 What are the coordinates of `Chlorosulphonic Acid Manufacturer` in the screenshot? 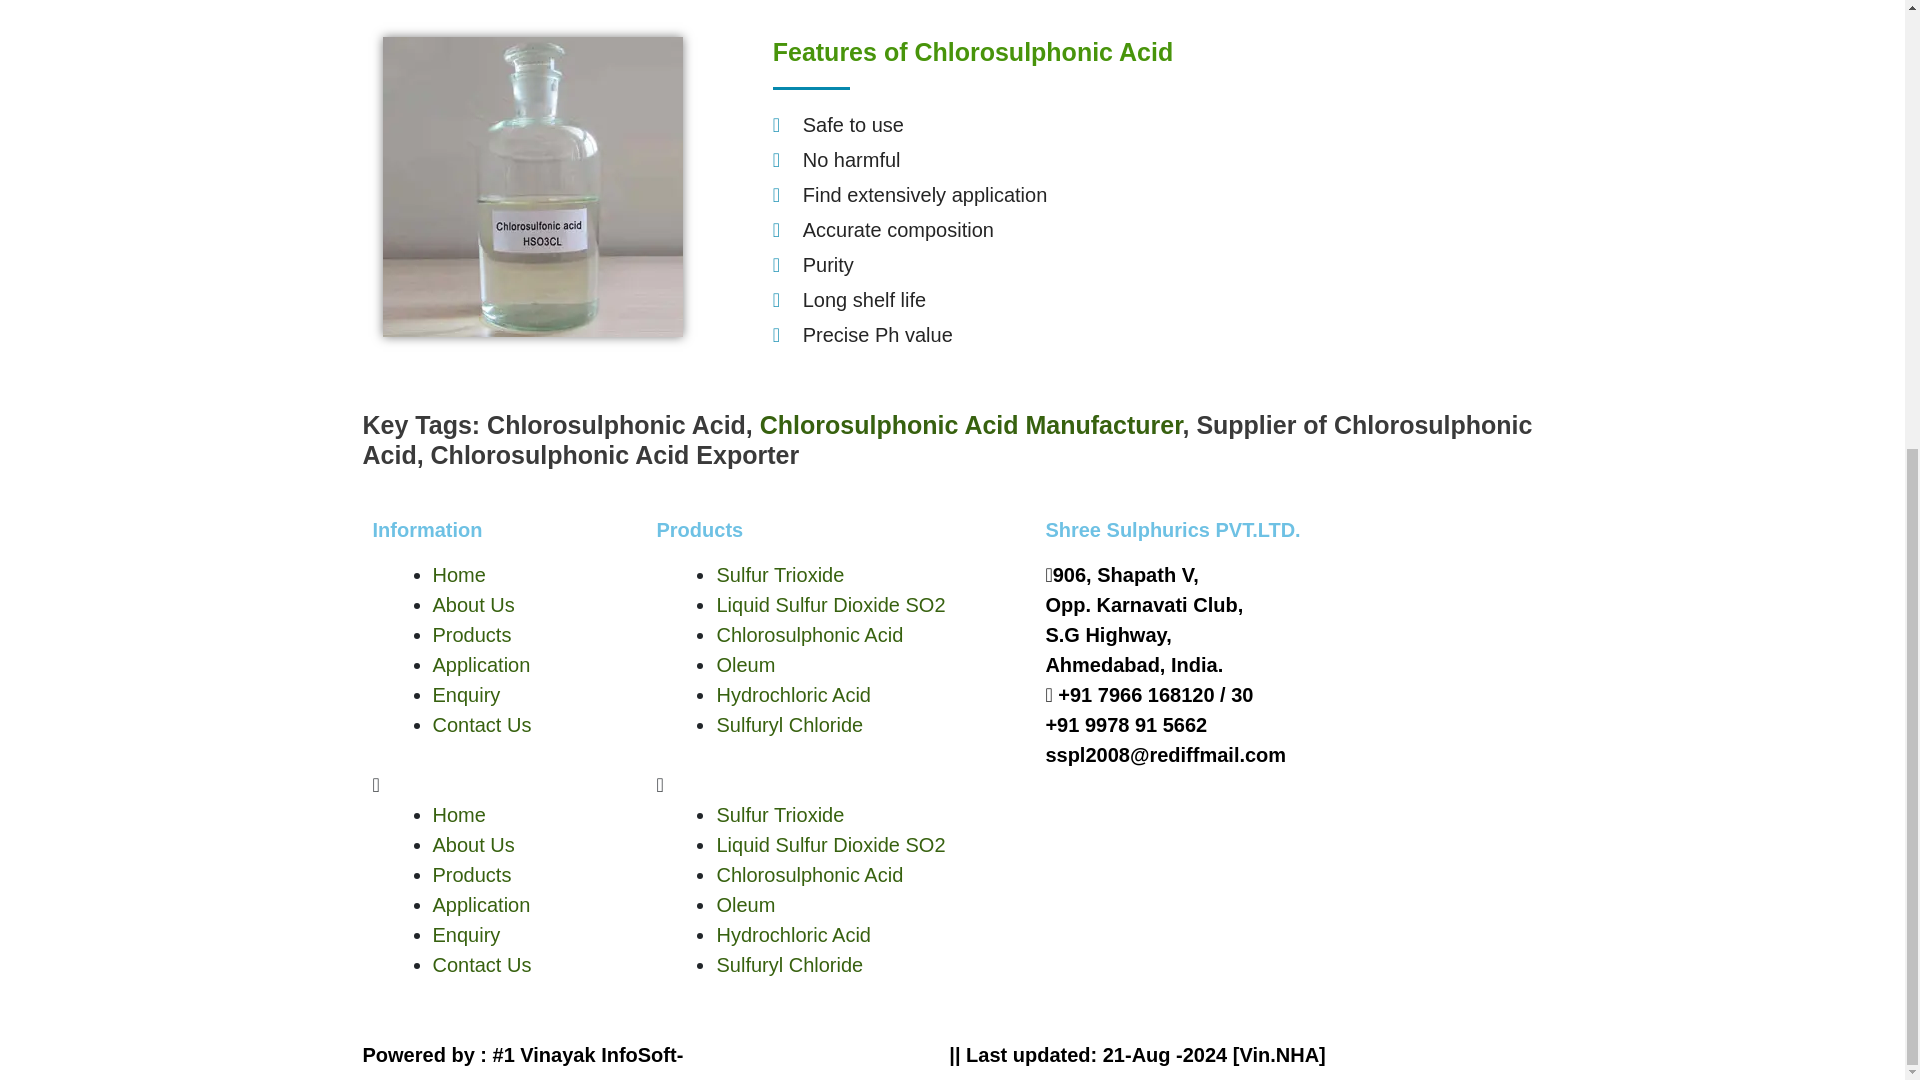 It's located at (971, 424).